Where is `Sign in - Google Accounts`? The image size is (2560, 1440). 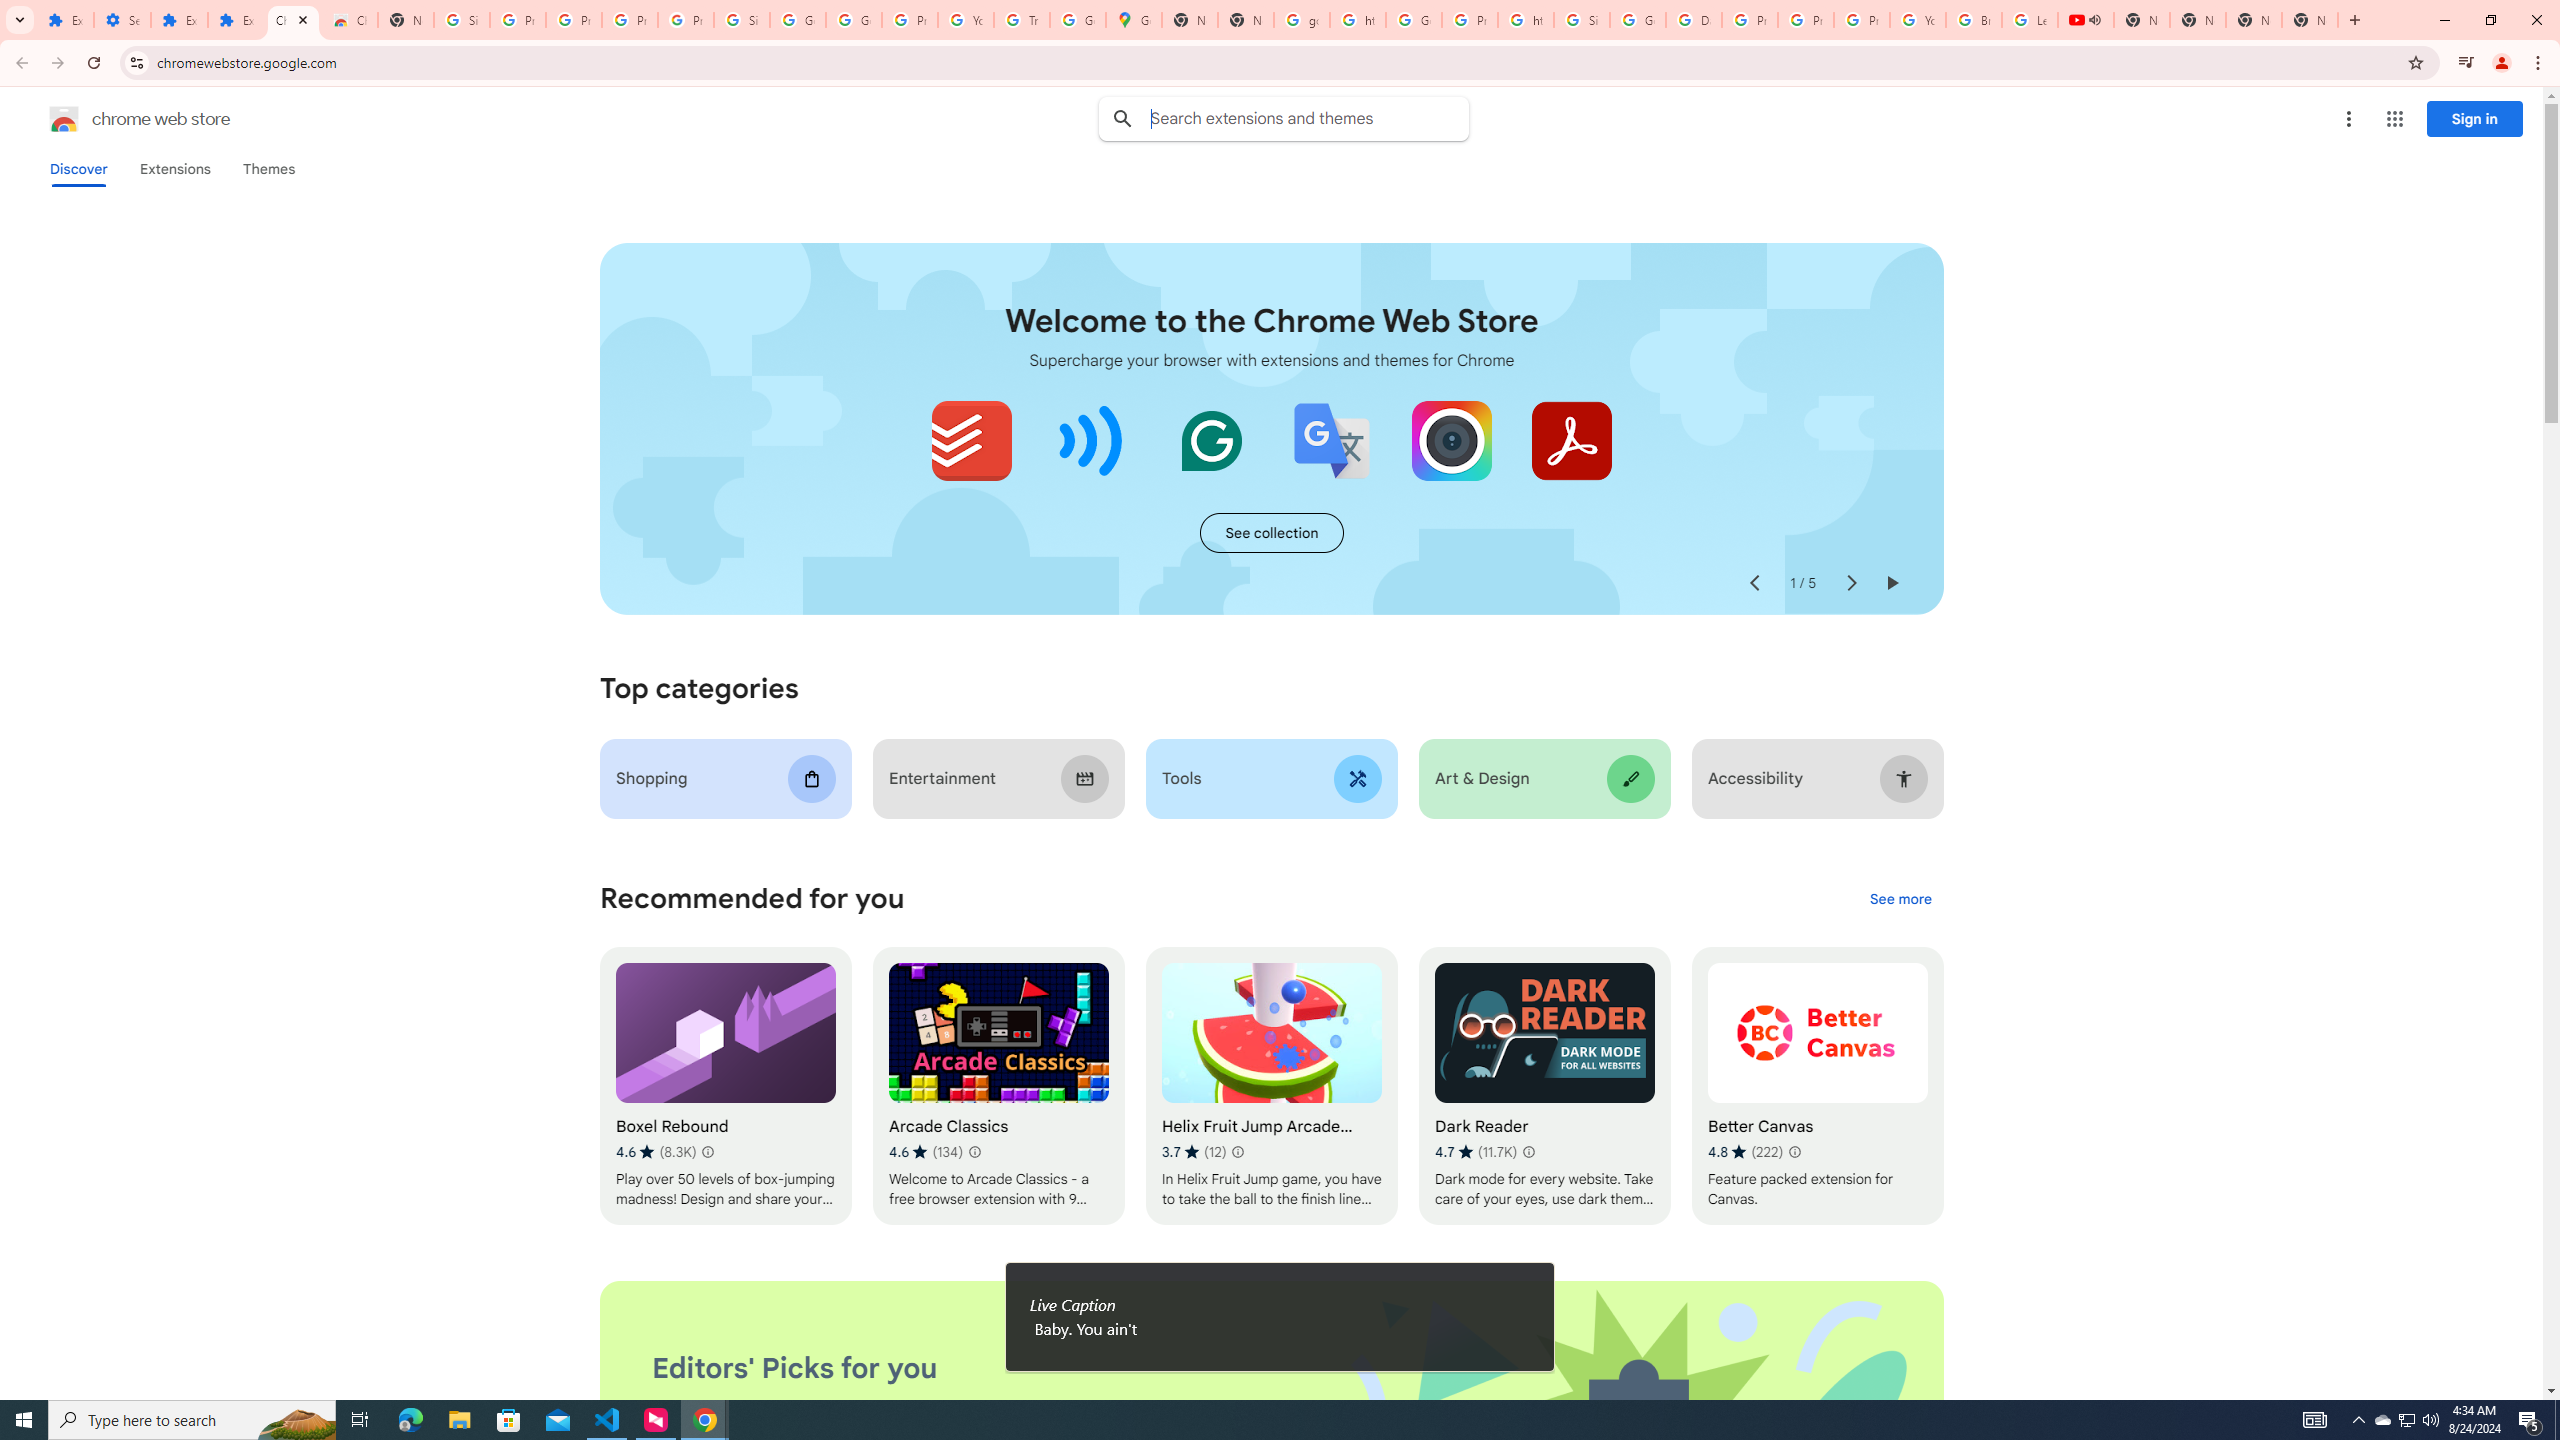 Sign in - Google Accounts is located at coordinates (462, 20).